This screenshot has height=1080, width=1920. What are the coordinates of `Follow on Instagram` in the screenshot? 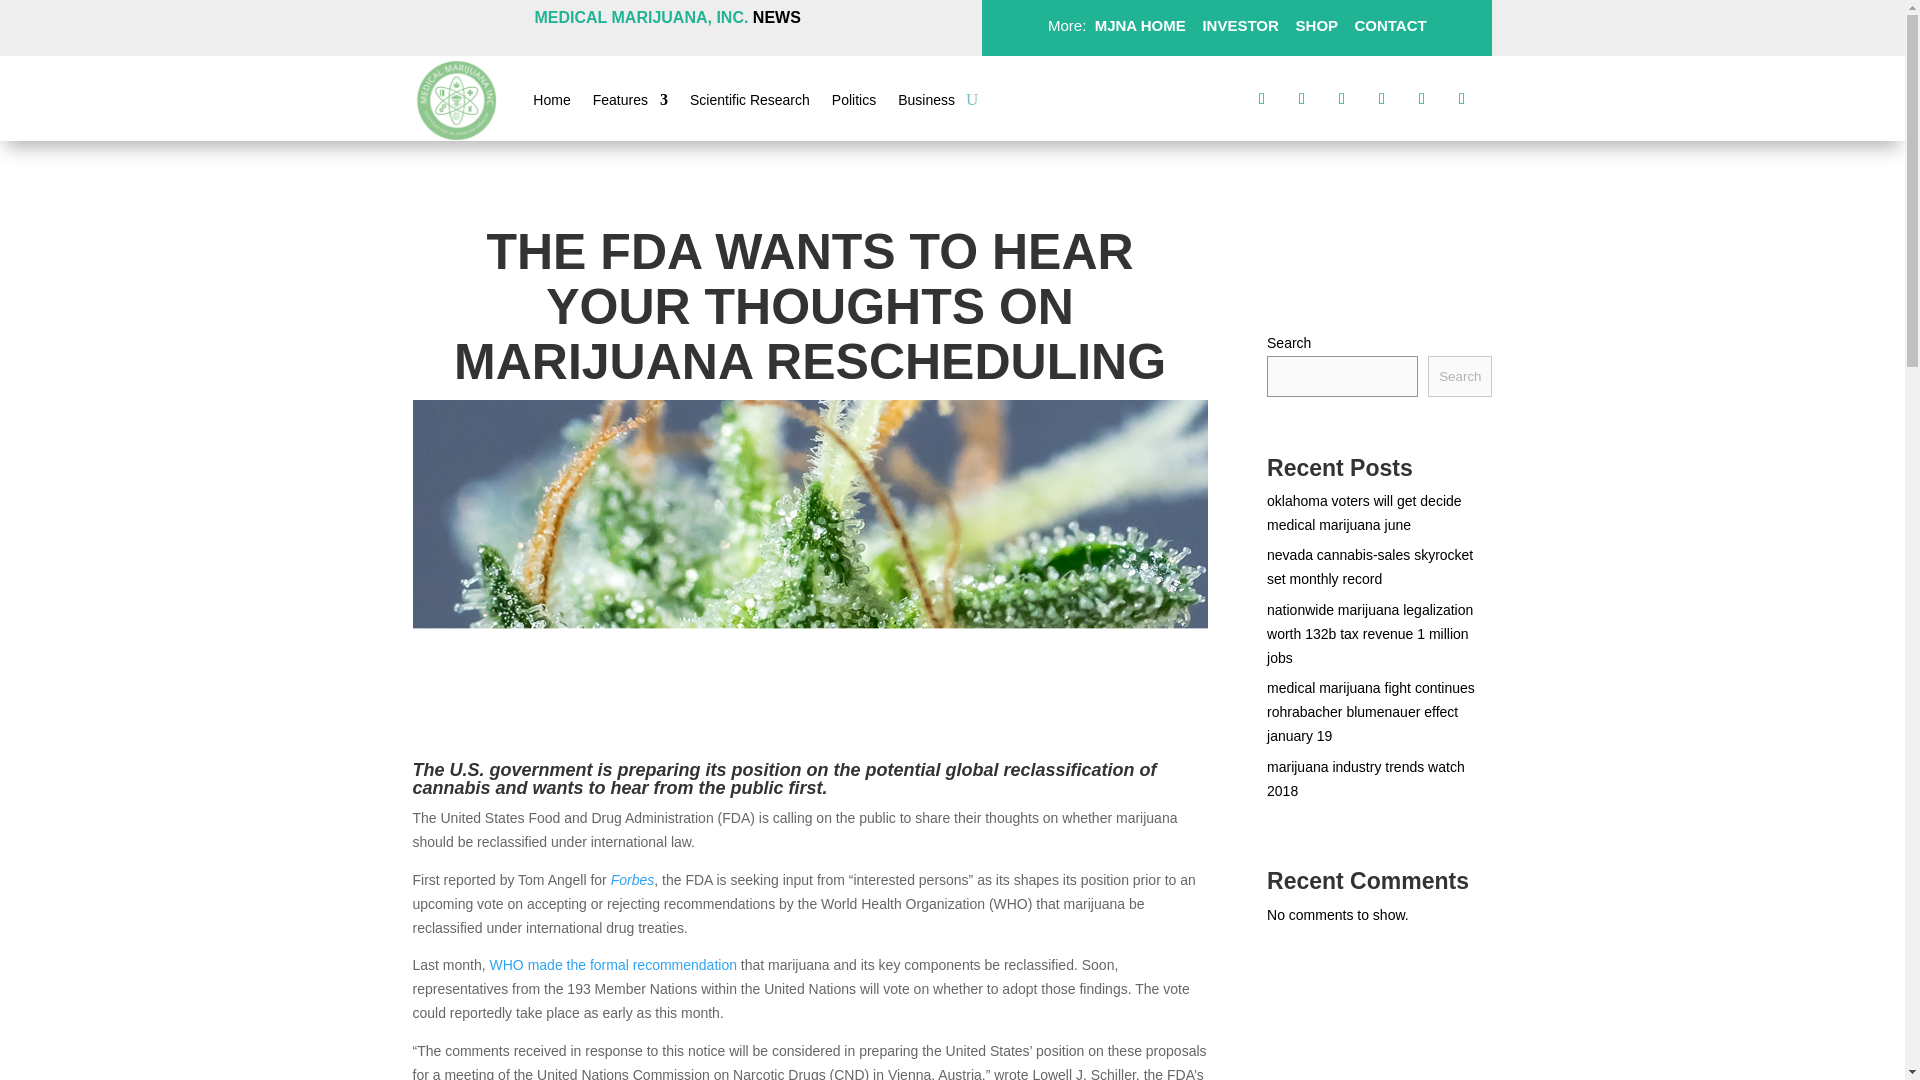 It's located at (1342, 98).